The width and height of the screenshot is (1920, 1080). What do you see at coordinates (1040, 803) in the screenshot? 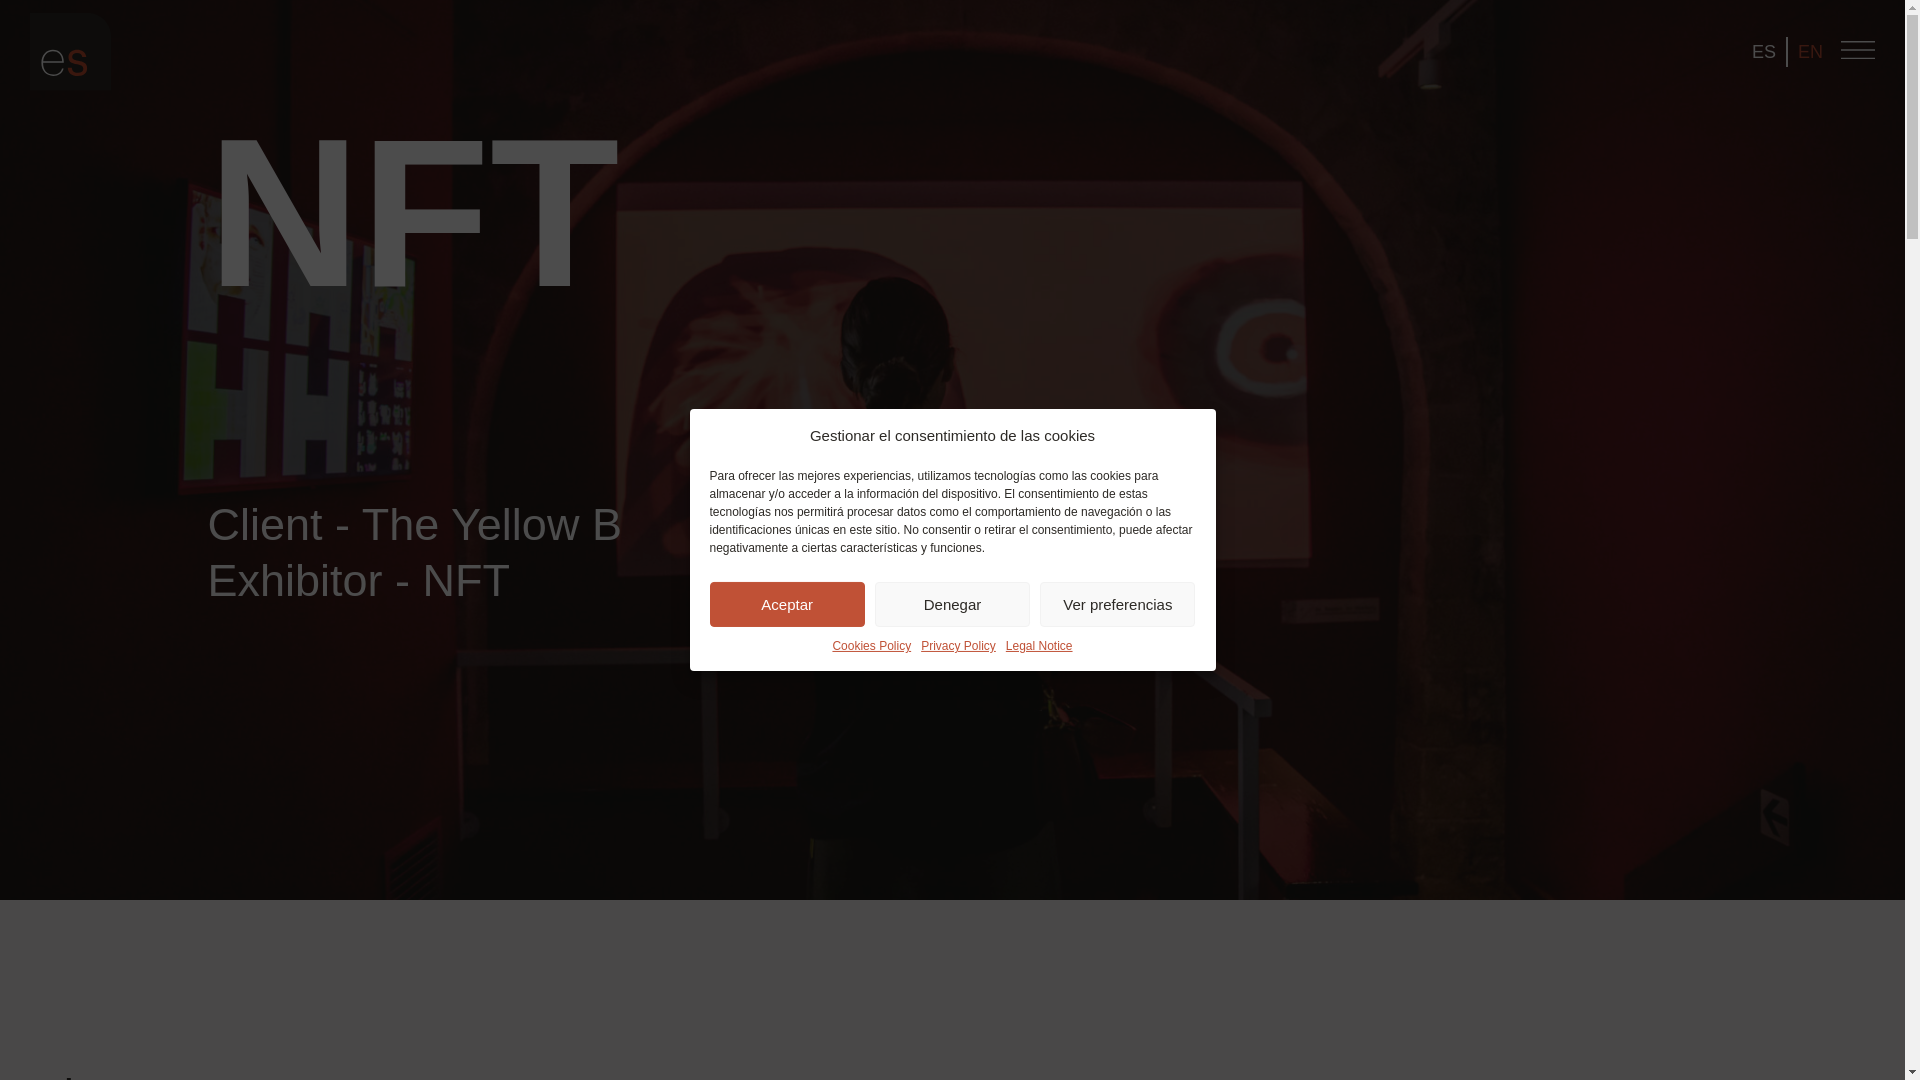
I see `Legal Notice` at bounding box center [1040, 803].